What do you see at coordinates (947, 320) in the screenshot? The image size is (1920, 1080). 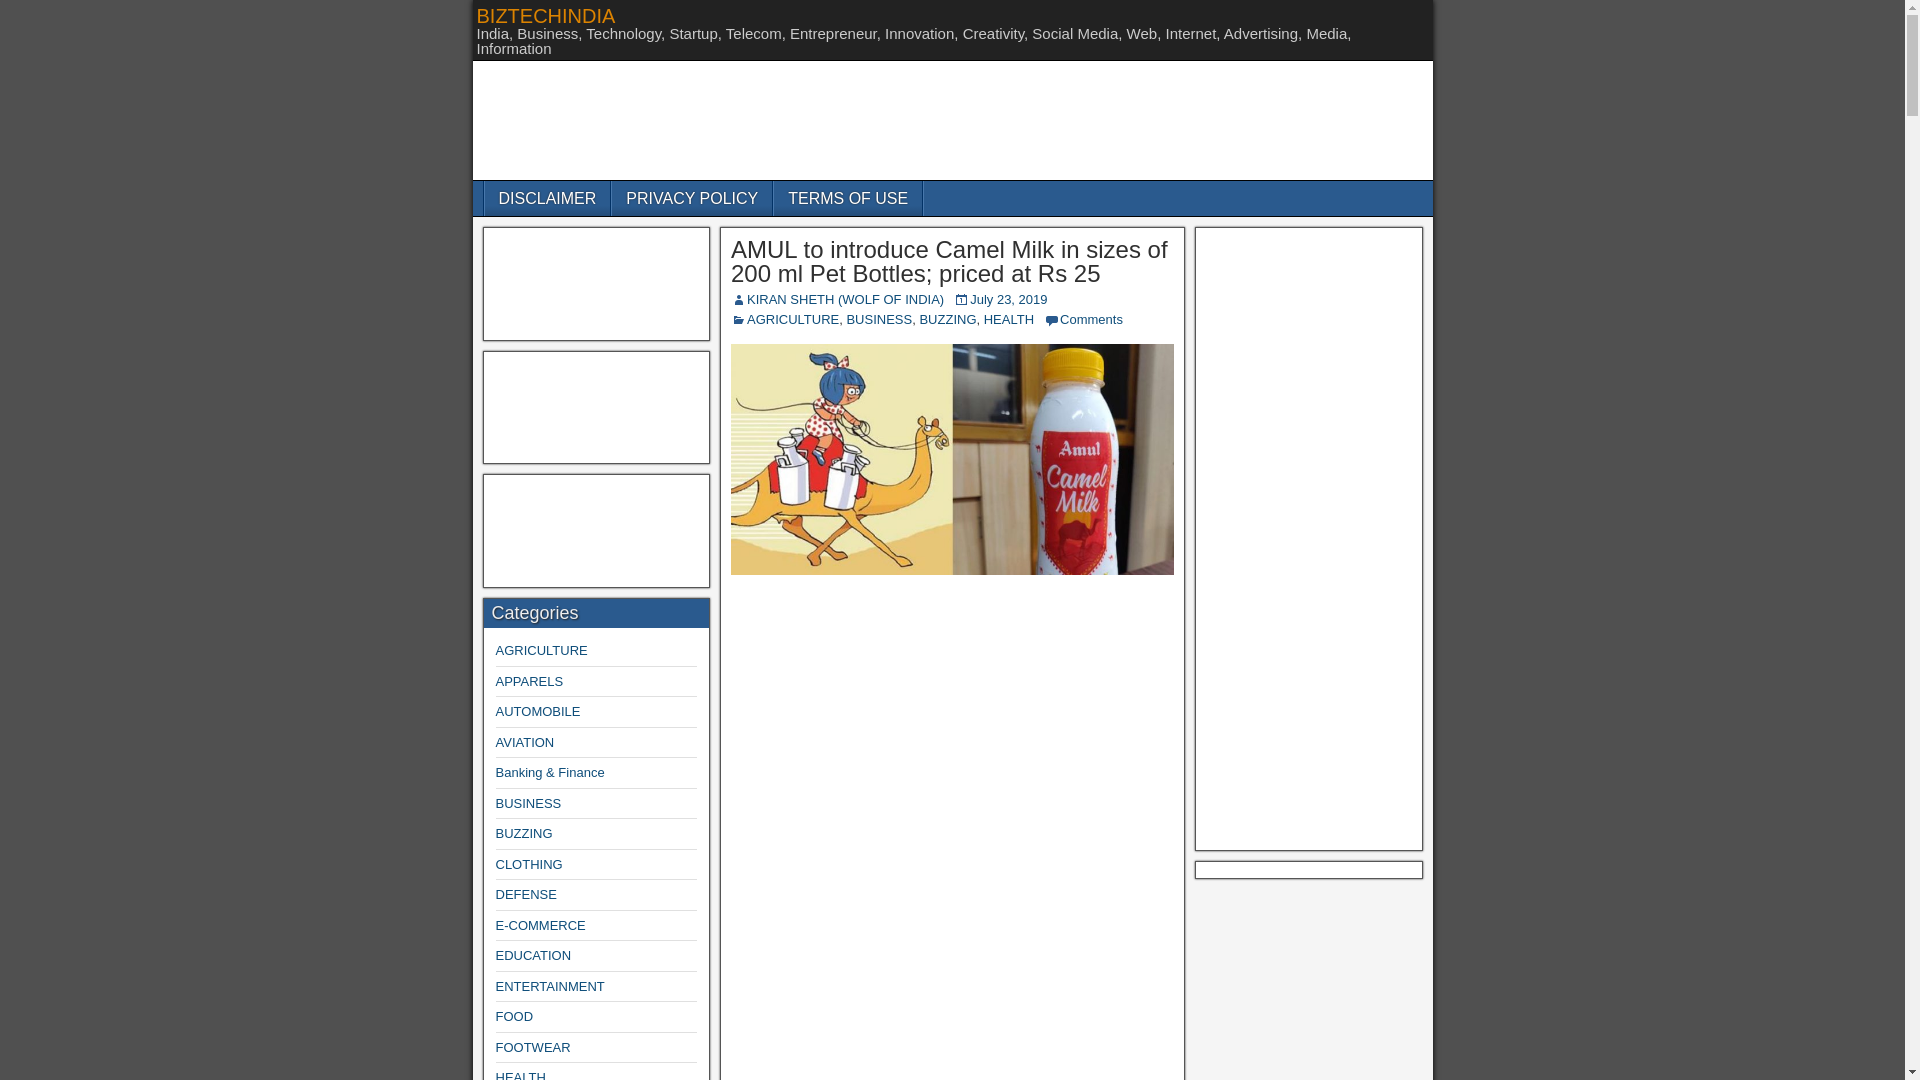 I see `BUZZING` at bounding box center [947, 320].